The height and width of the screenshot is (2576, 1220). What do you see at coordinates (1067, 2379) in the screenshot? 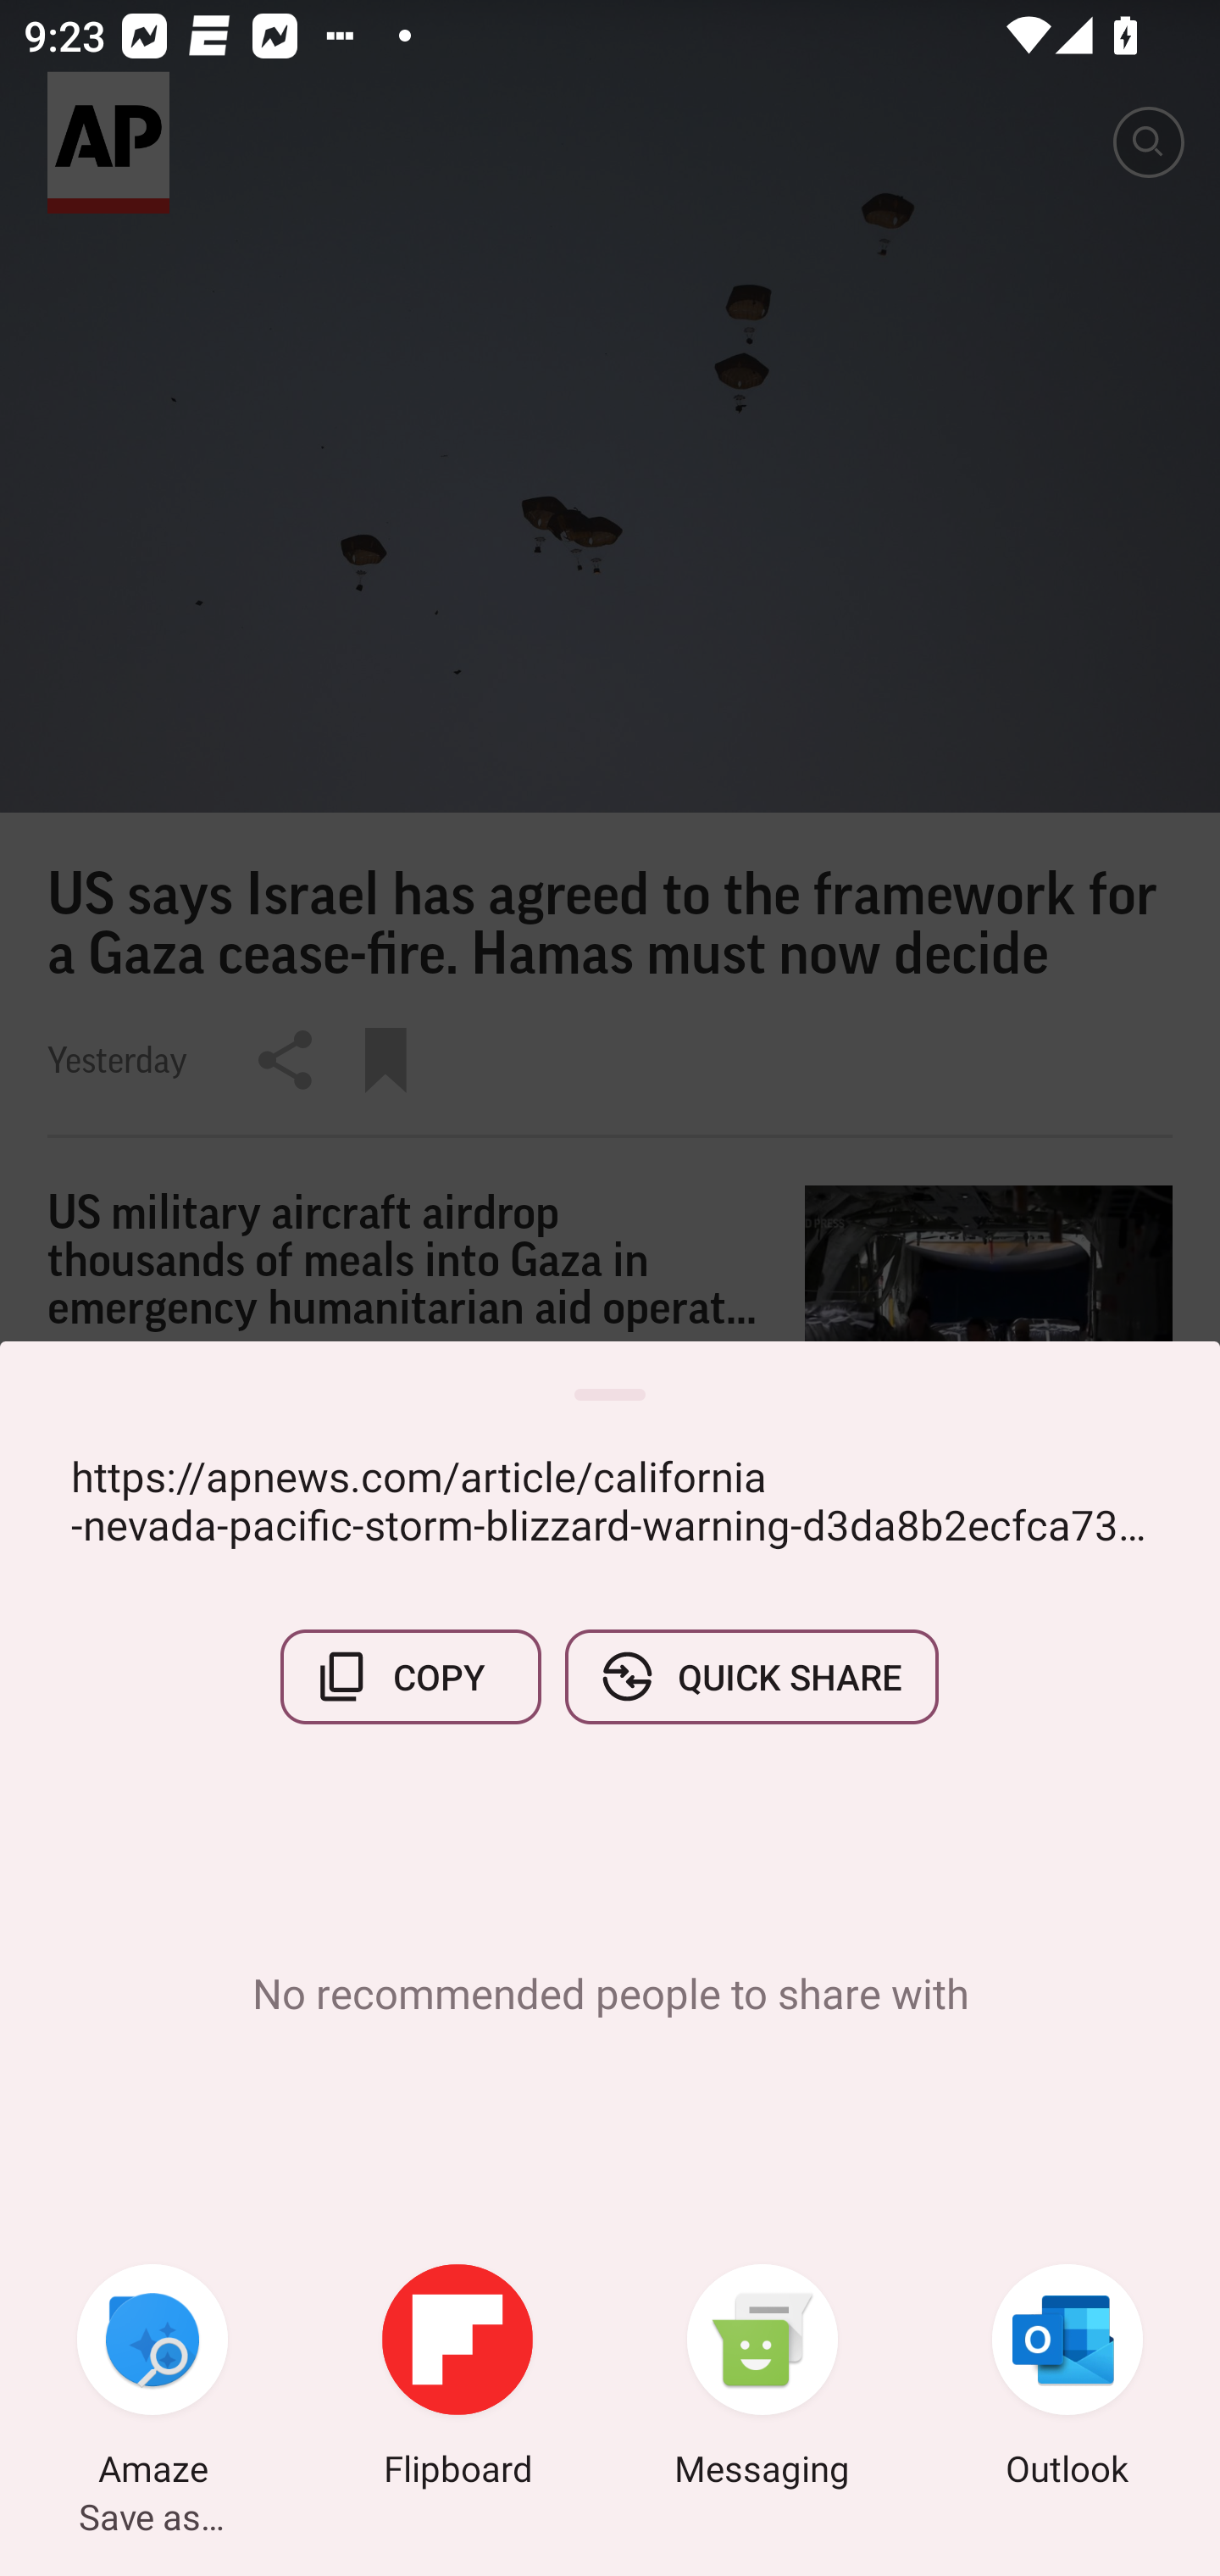
I see `Outlook` at bounding box center [1067, 2379].